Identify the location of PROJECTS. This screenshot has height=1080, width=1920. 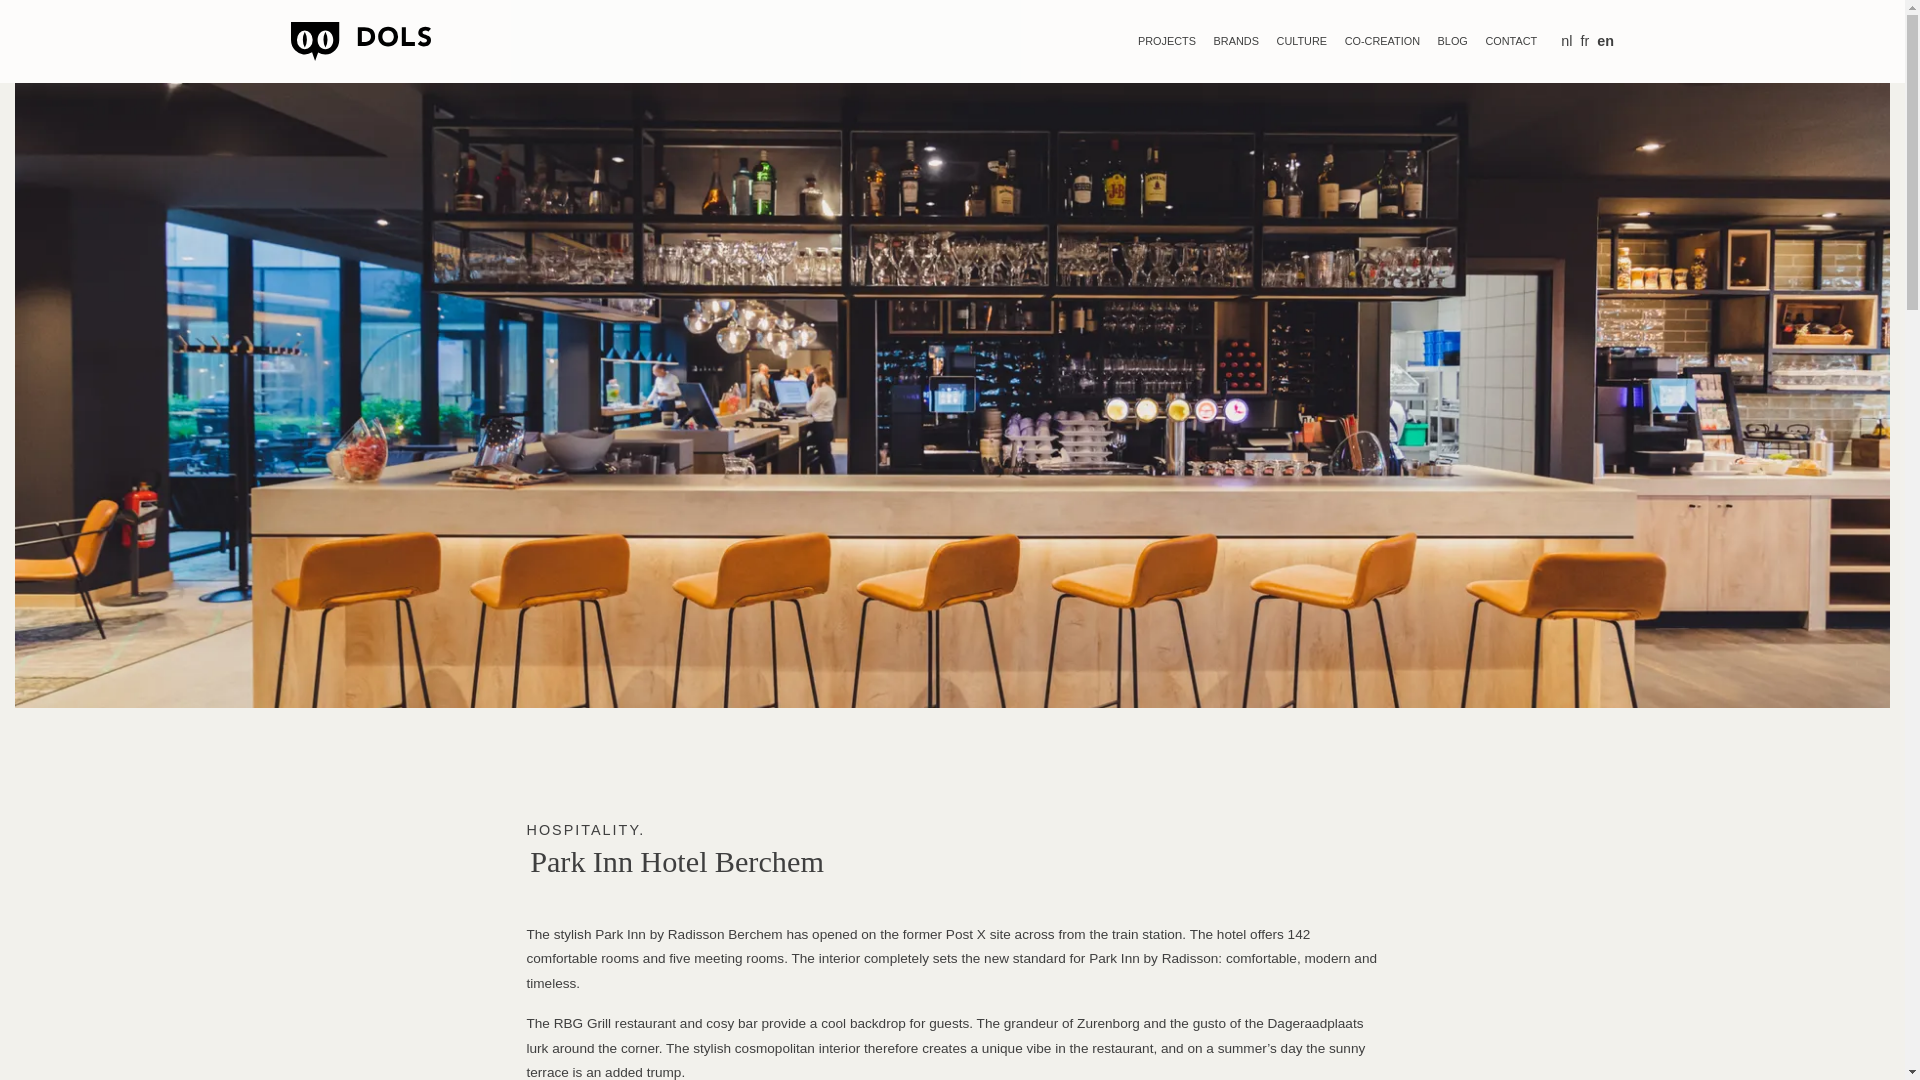
(1166, 41).